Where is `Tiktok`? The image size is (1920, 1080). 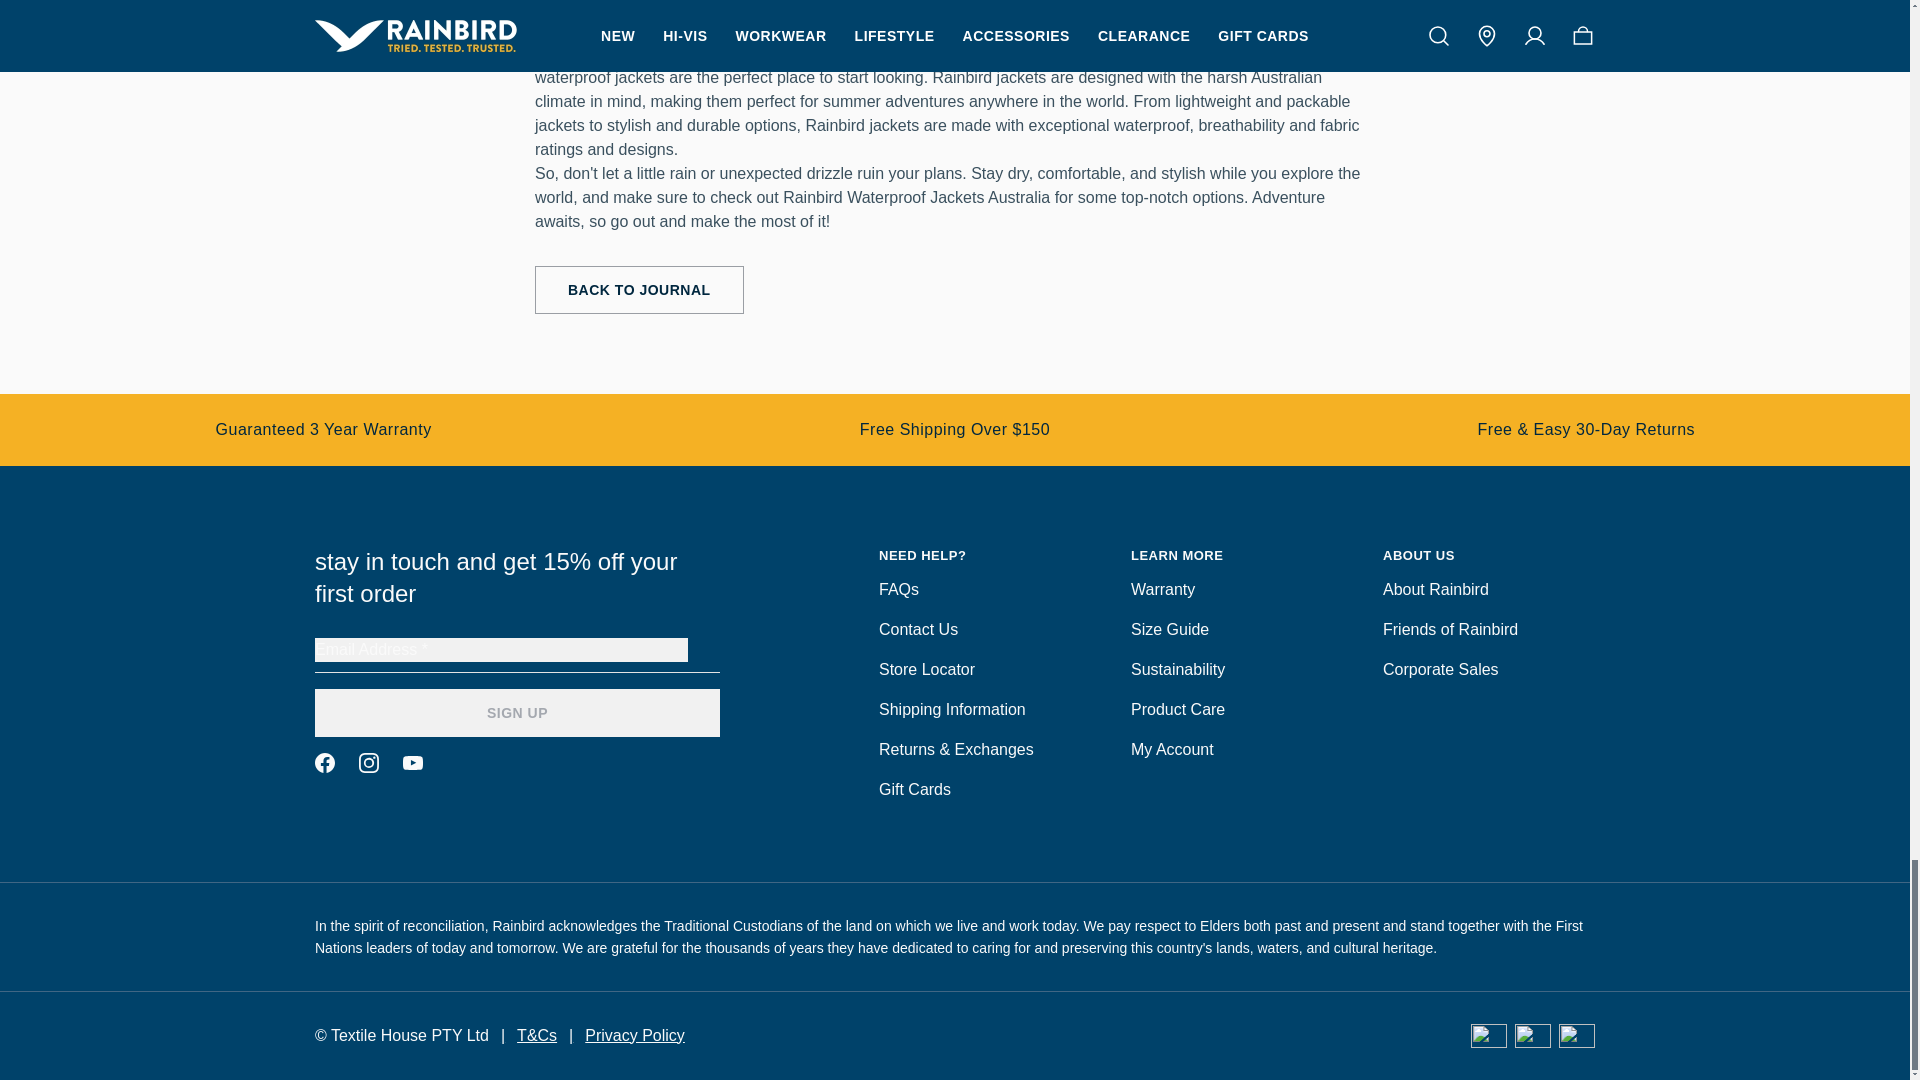 Tiktok is located at coordinates (412, 762).